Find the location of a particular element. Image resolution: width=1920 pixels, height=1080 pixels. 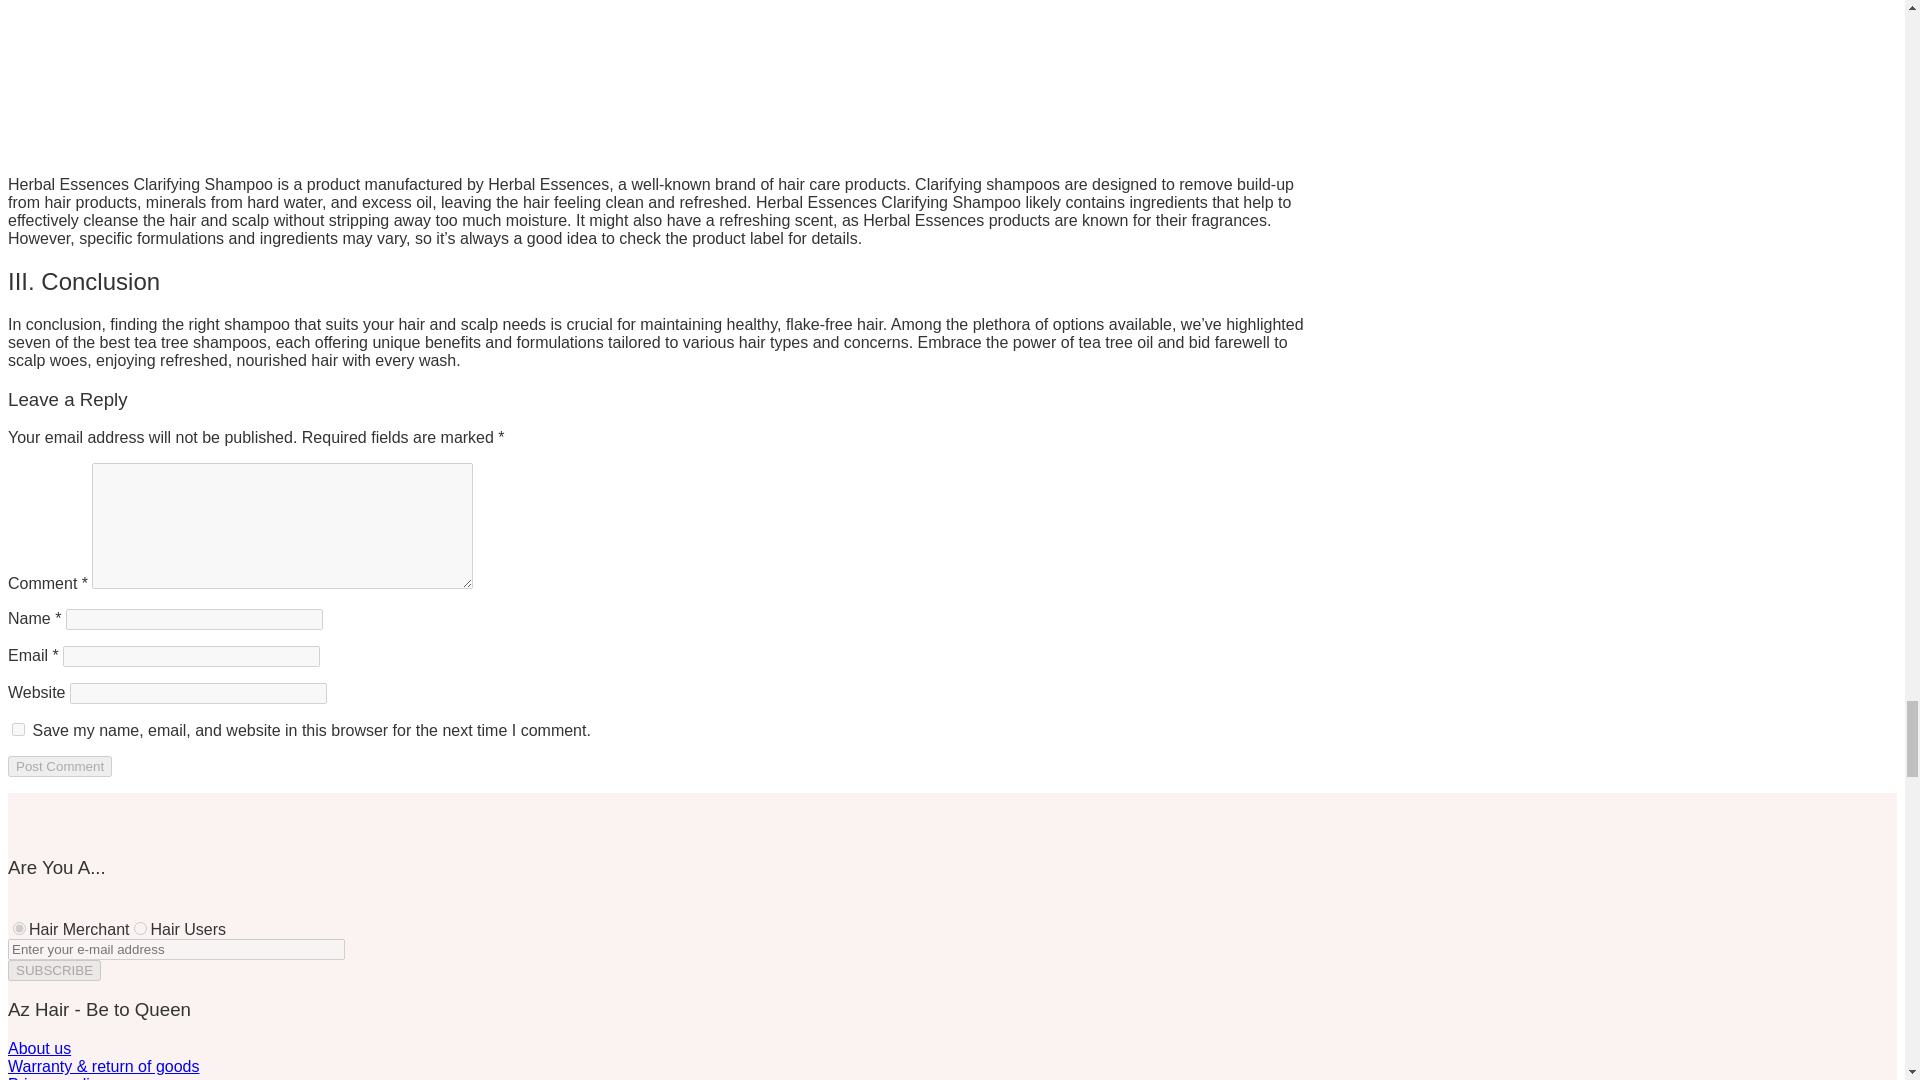

Hair Users is located at coordinates (140, 928).